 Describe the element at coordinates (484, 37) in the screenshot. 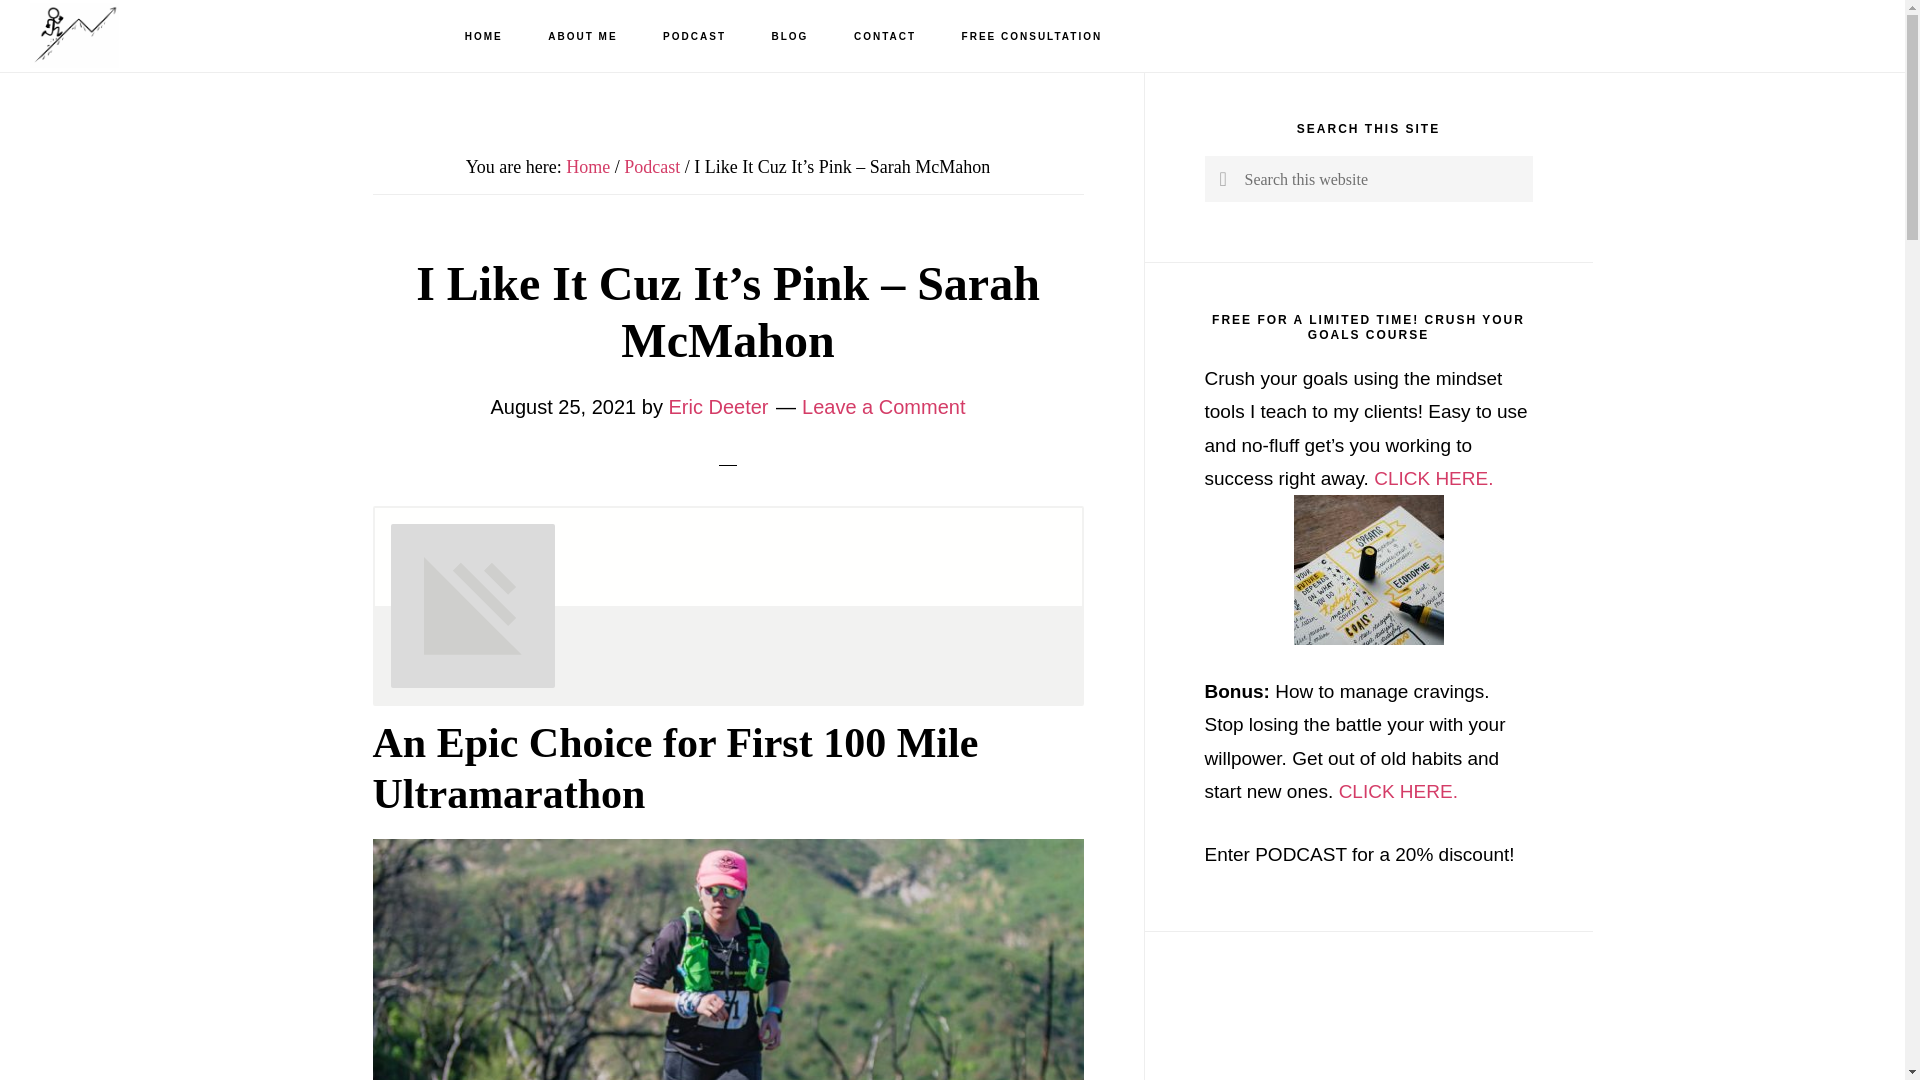

I see `HOME` at that location.